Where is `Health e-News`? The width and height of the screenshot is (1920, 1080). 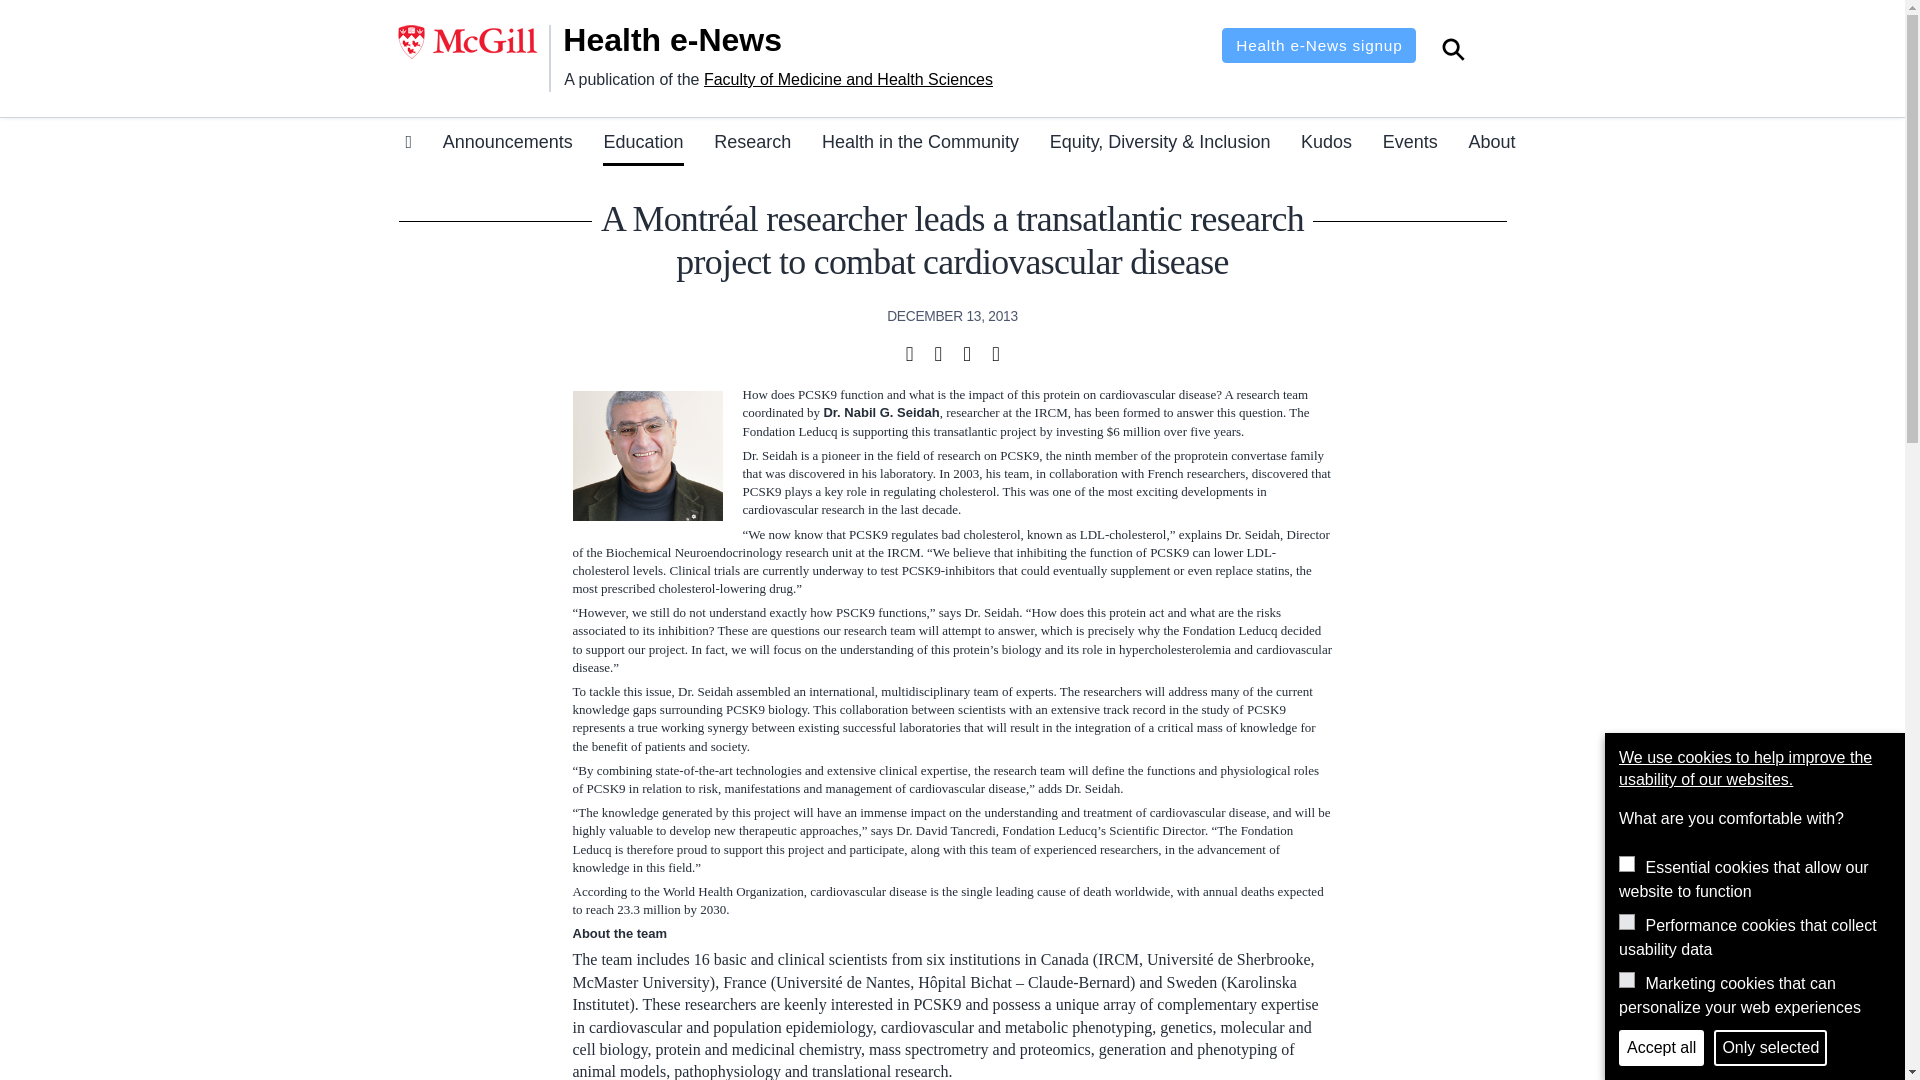 Health e-News is located at coordinates (698, 40).